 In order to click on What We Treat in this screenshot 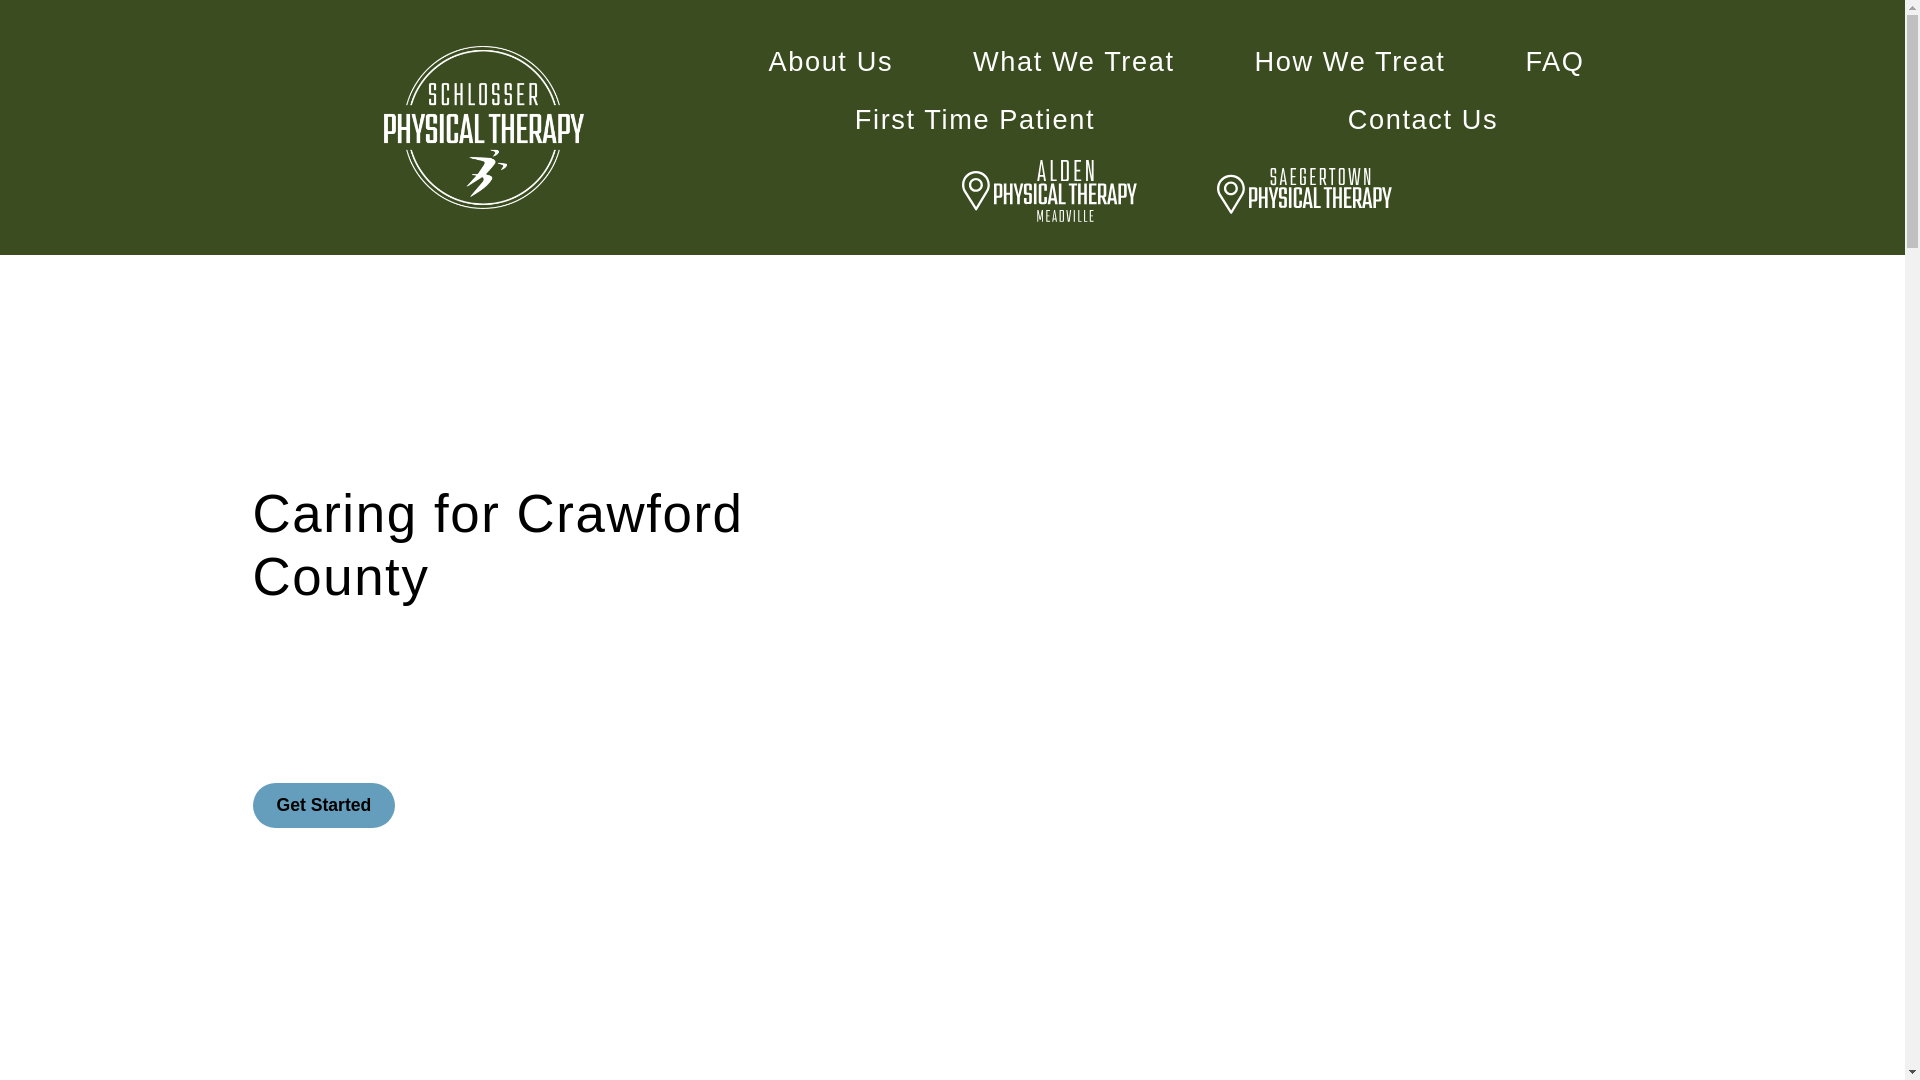, I will do `click(1074, 62)`.